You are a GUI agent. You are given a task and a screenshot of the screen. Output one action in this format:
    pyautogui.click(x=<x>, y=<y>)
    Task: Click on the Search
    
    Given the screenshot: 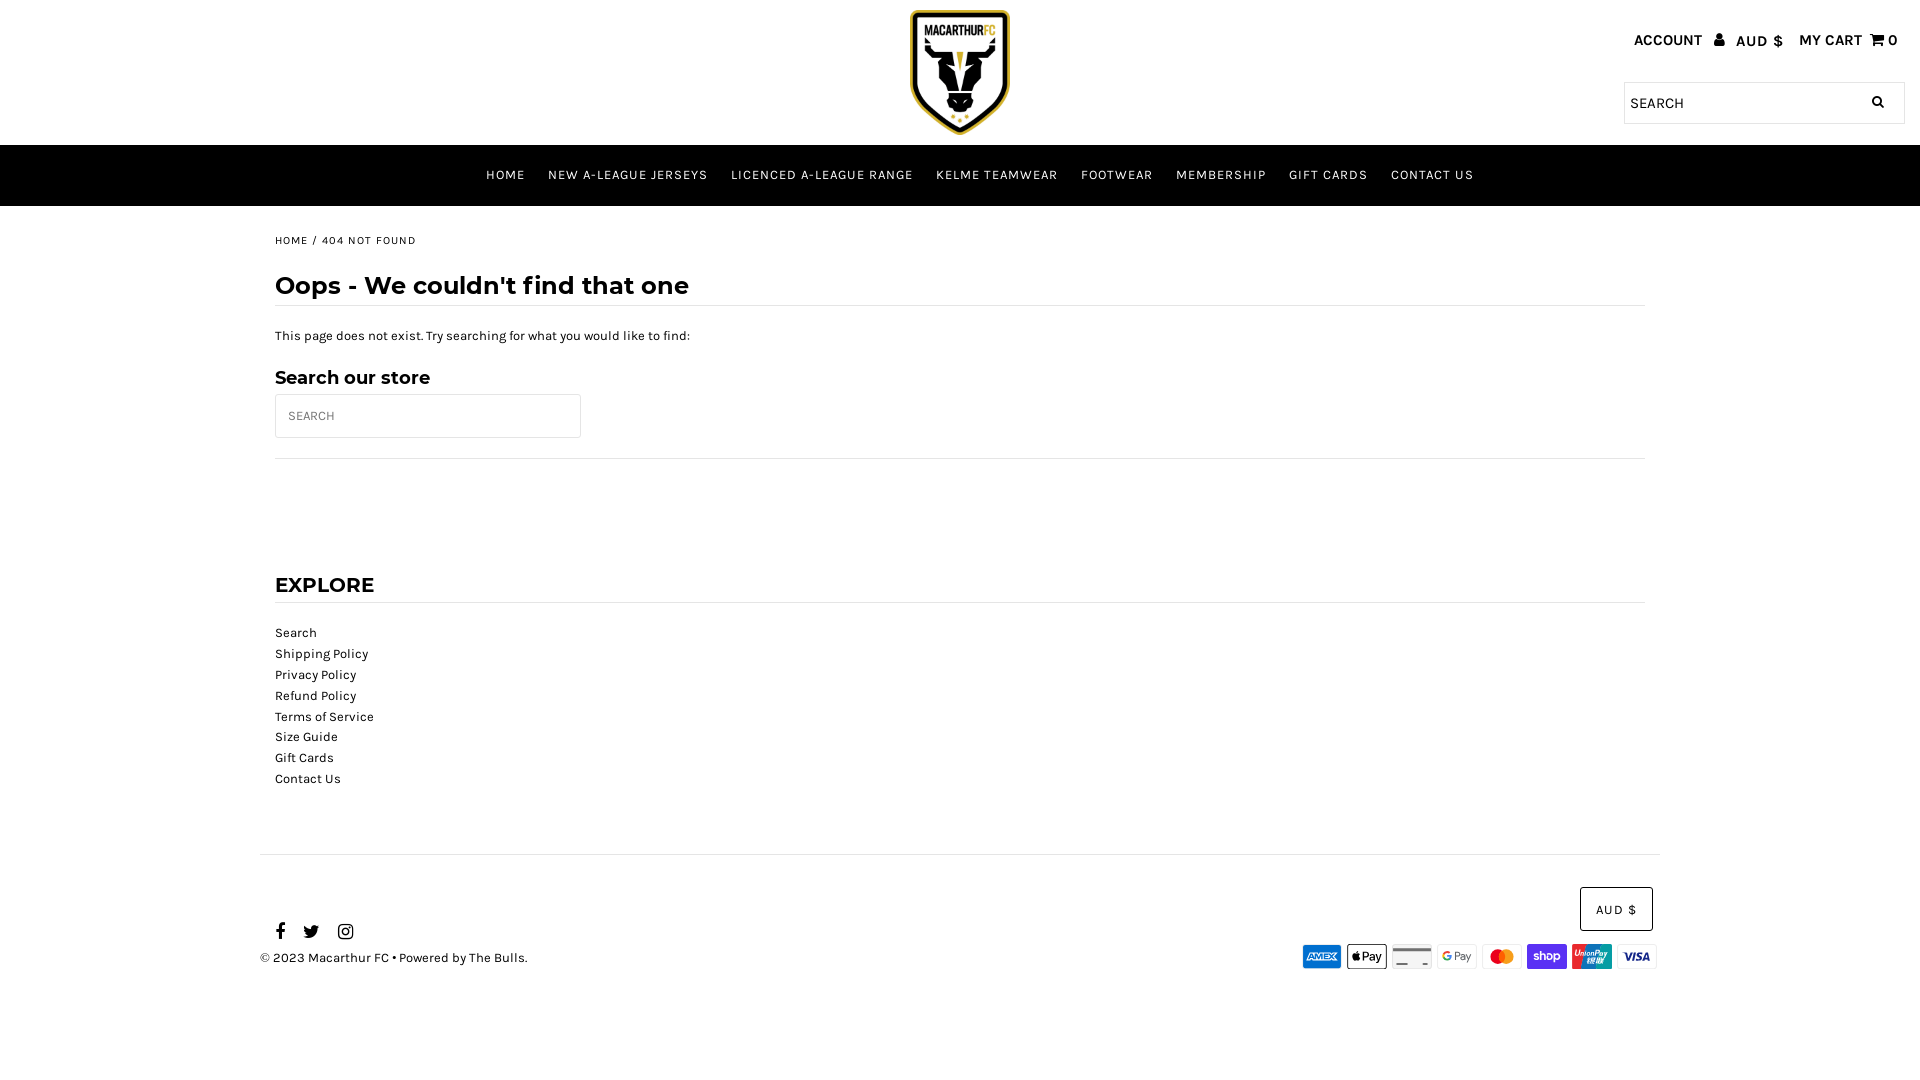 What is the action you would take?
    pyautogui.click(x=296, y=633)
    